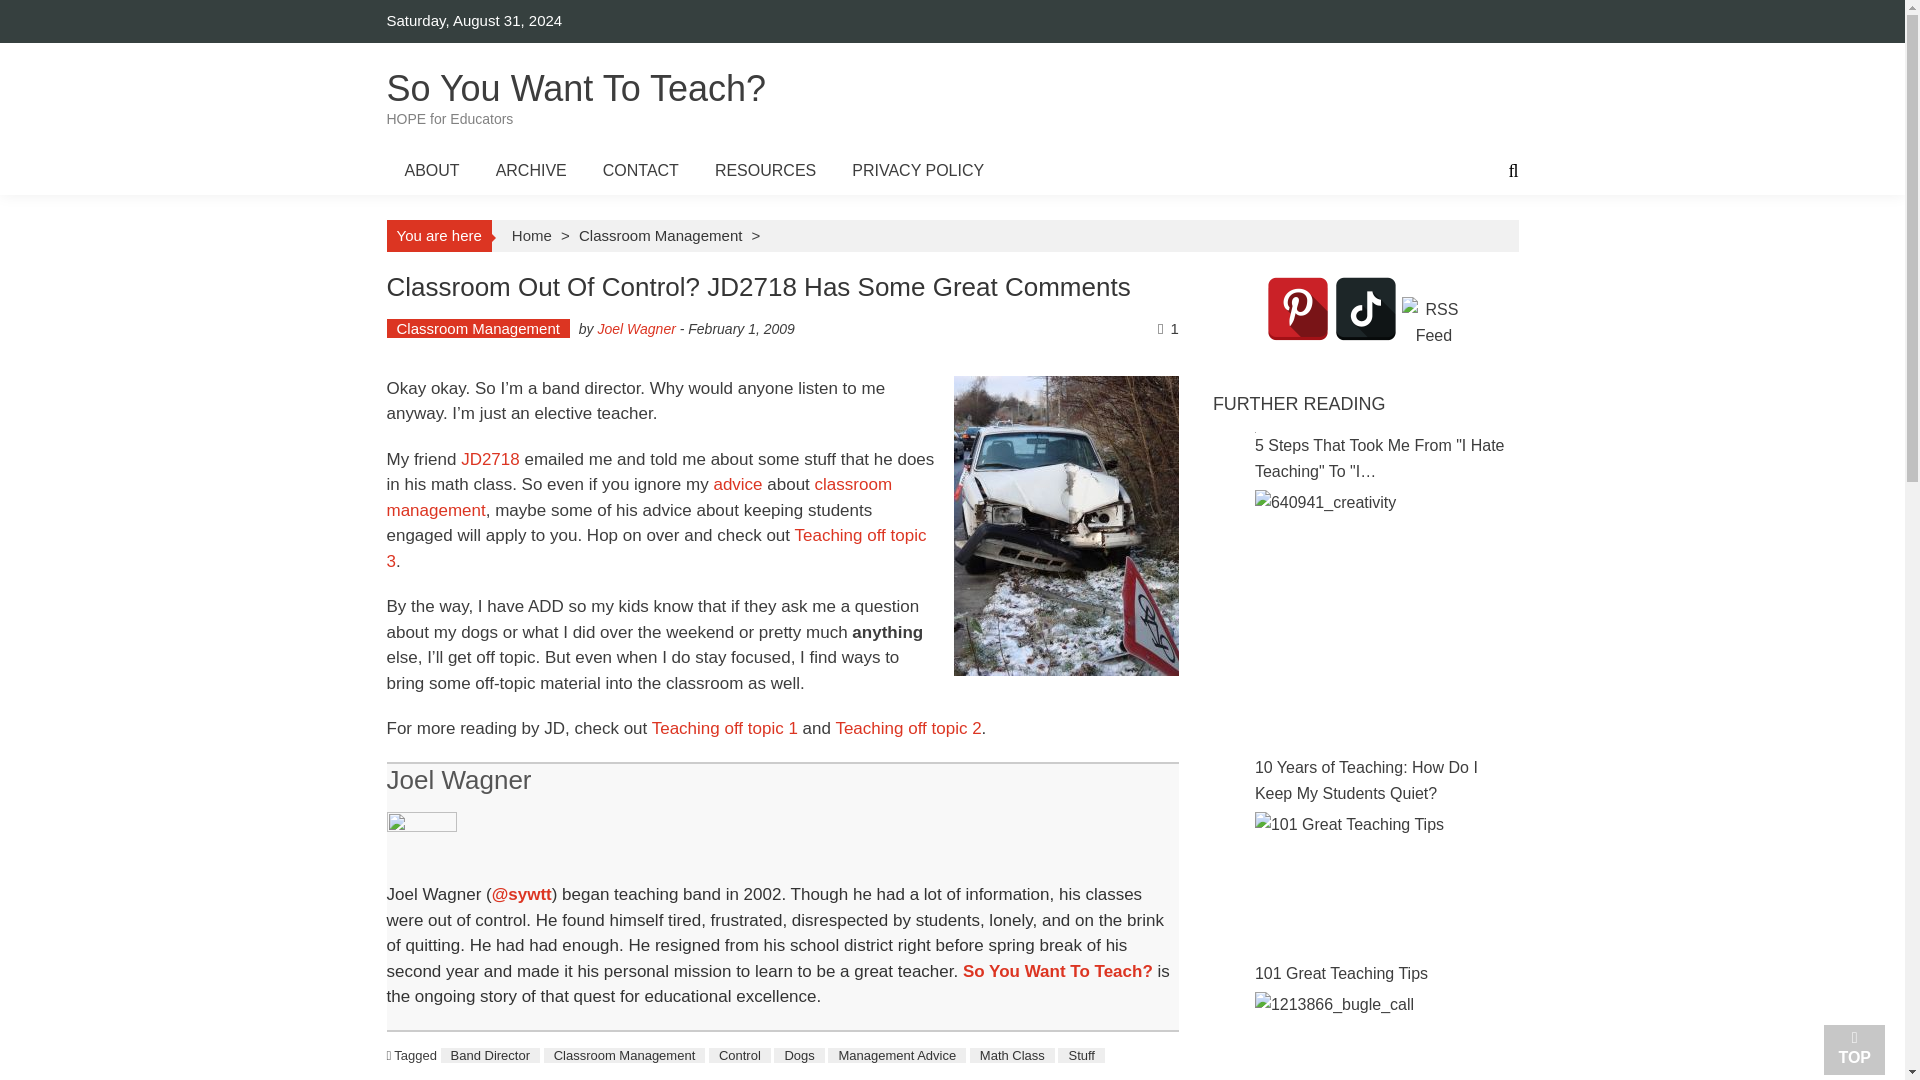 Image resolution: width=1920 pixels, height=1080 pixels. What do you see at coordinates (638, 497) in the screenshot?
I see `JD2718` at bounding box center [638, 497].